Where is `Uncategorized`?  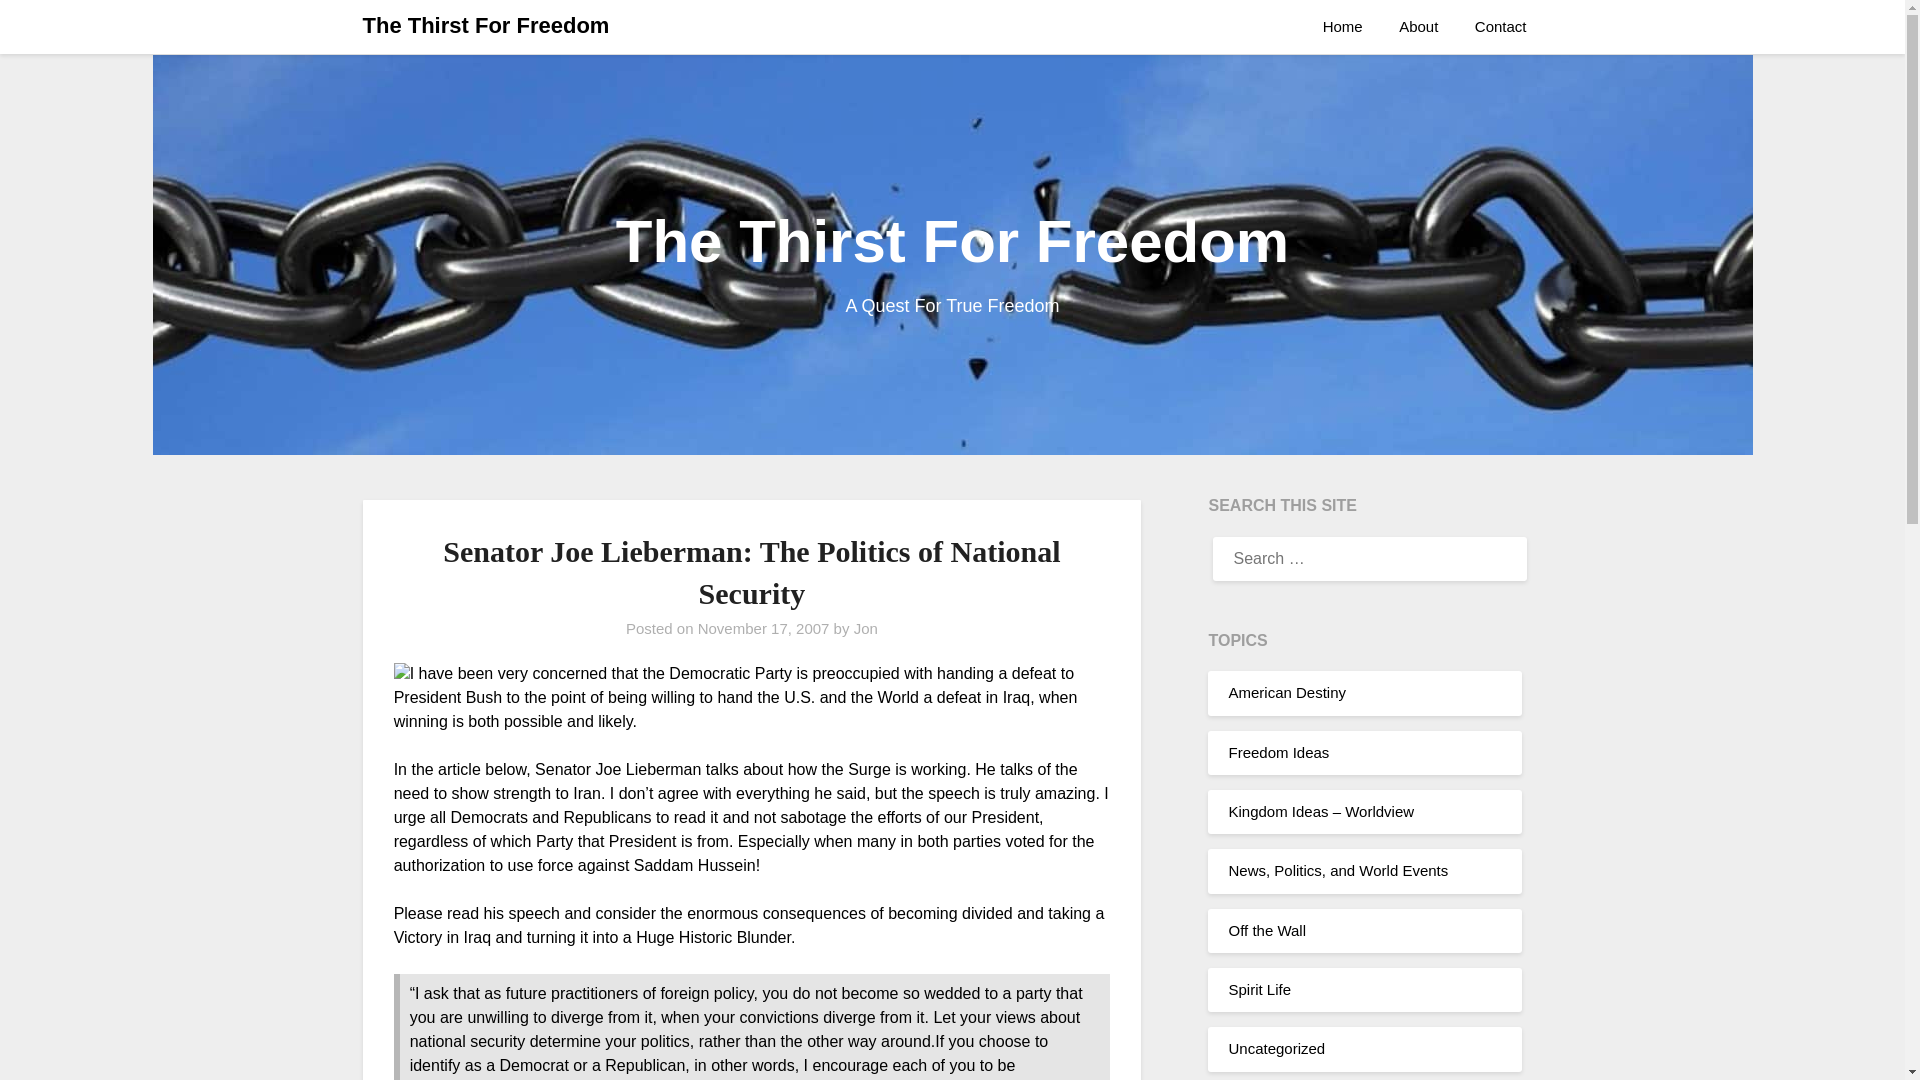 Uncategorized is located at coordinates (1276, 1048).